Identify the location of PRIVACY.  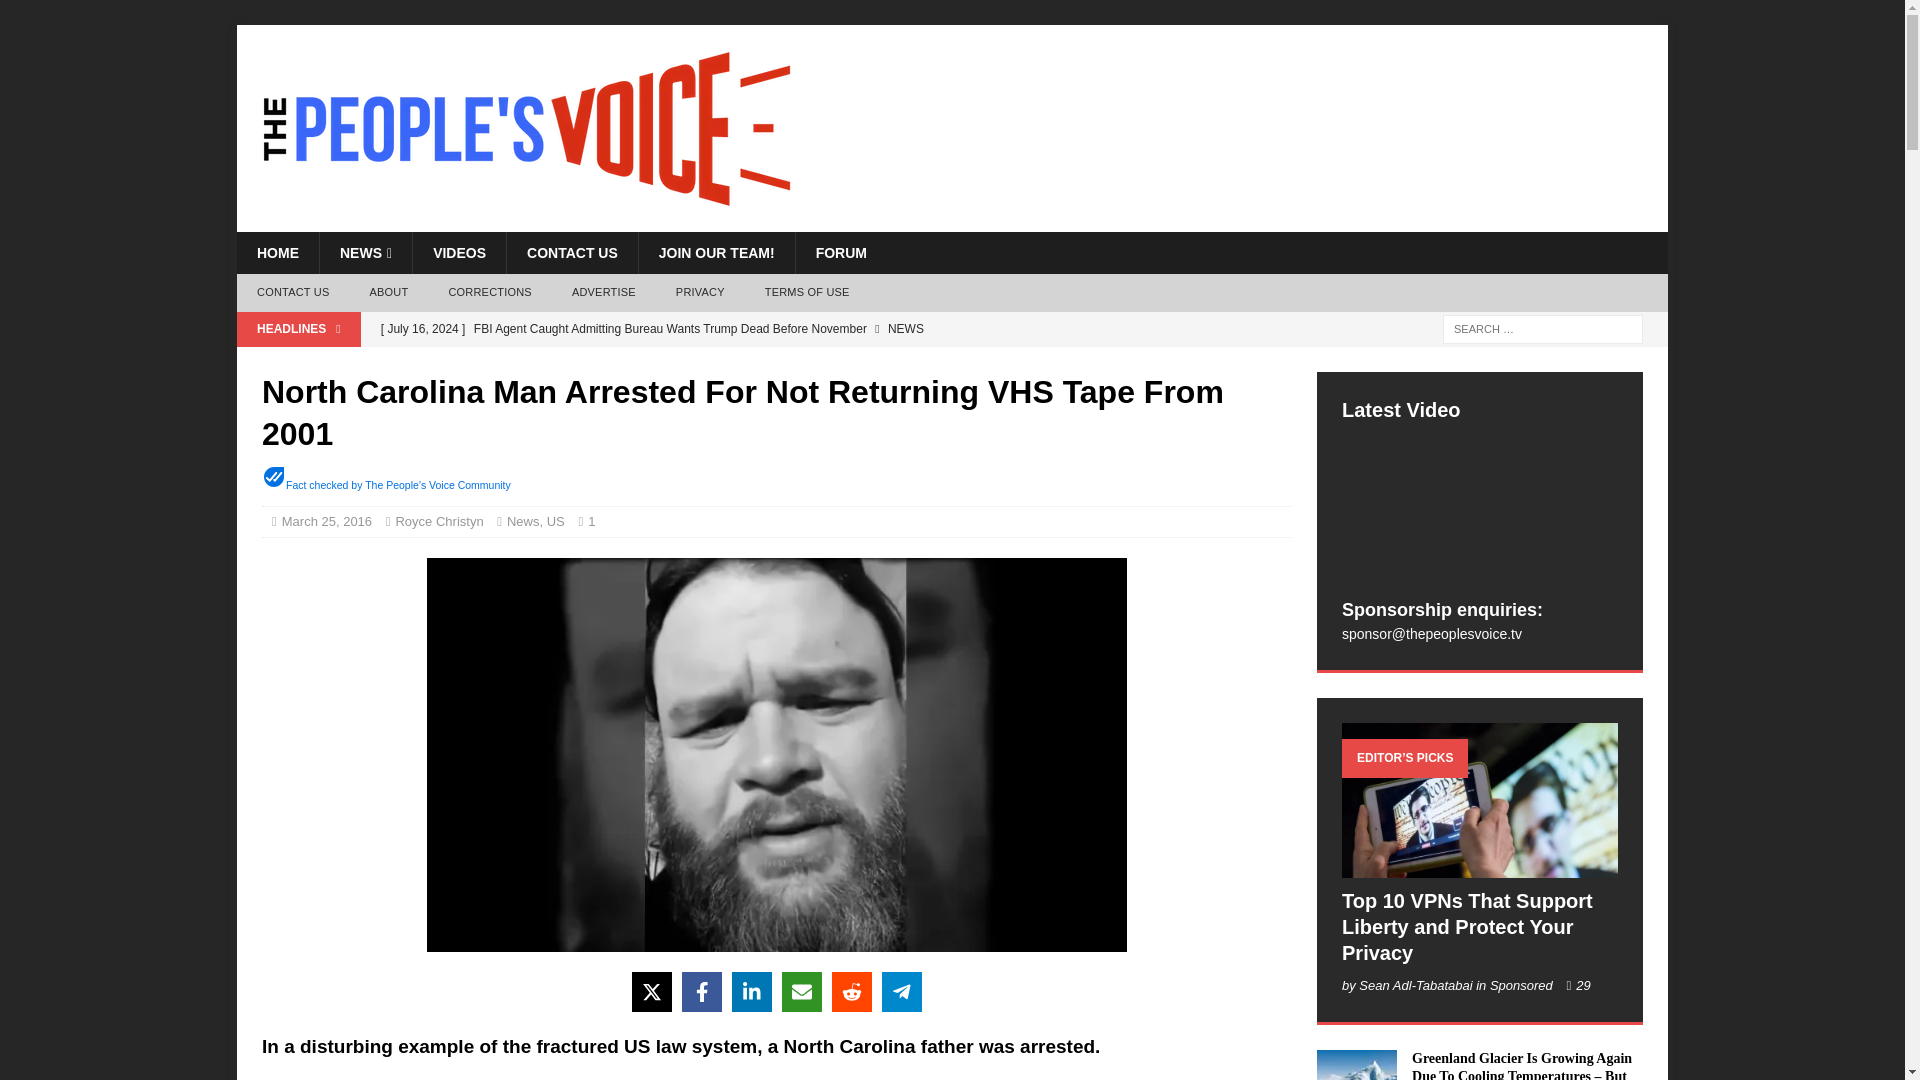
(700, 293).